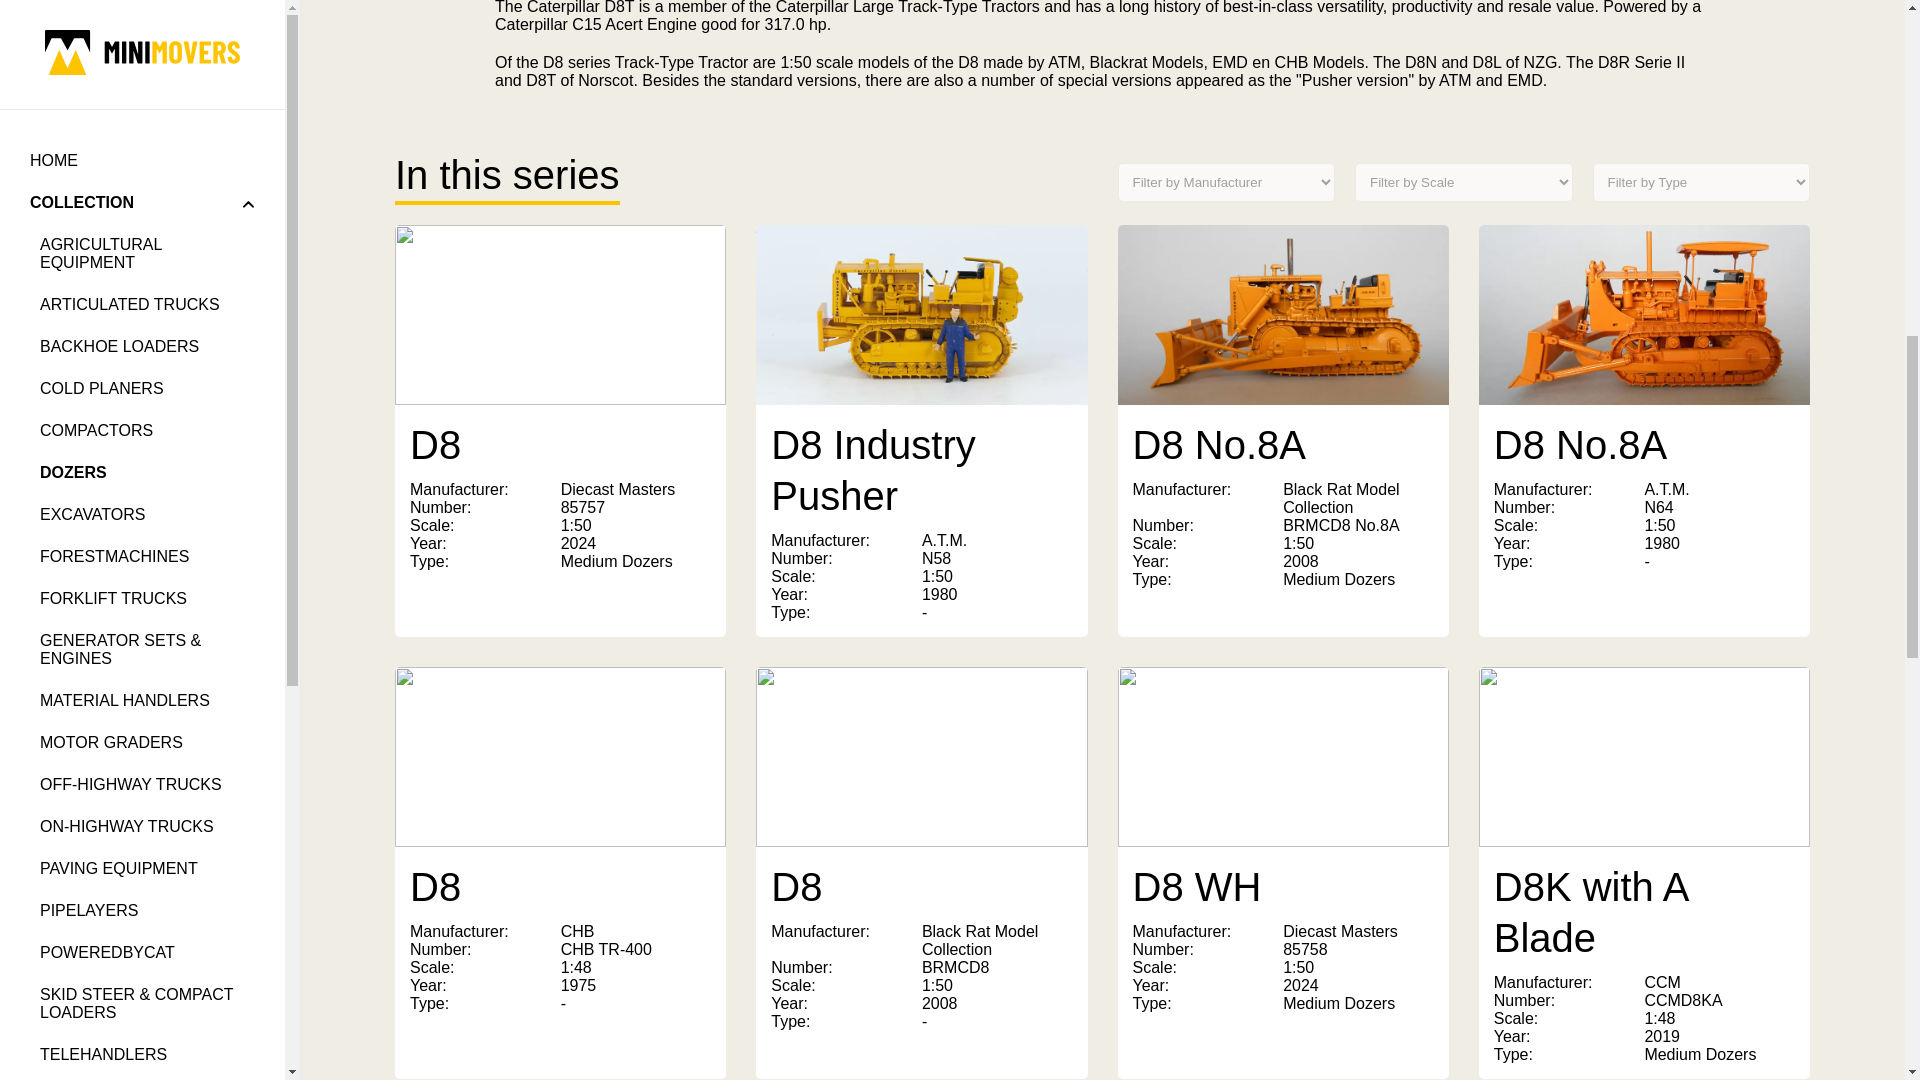 Image resolution: width=1920 pixels, height=1080 pixels. I want to click on UNDERGROUND MINING, so click(147, 58).